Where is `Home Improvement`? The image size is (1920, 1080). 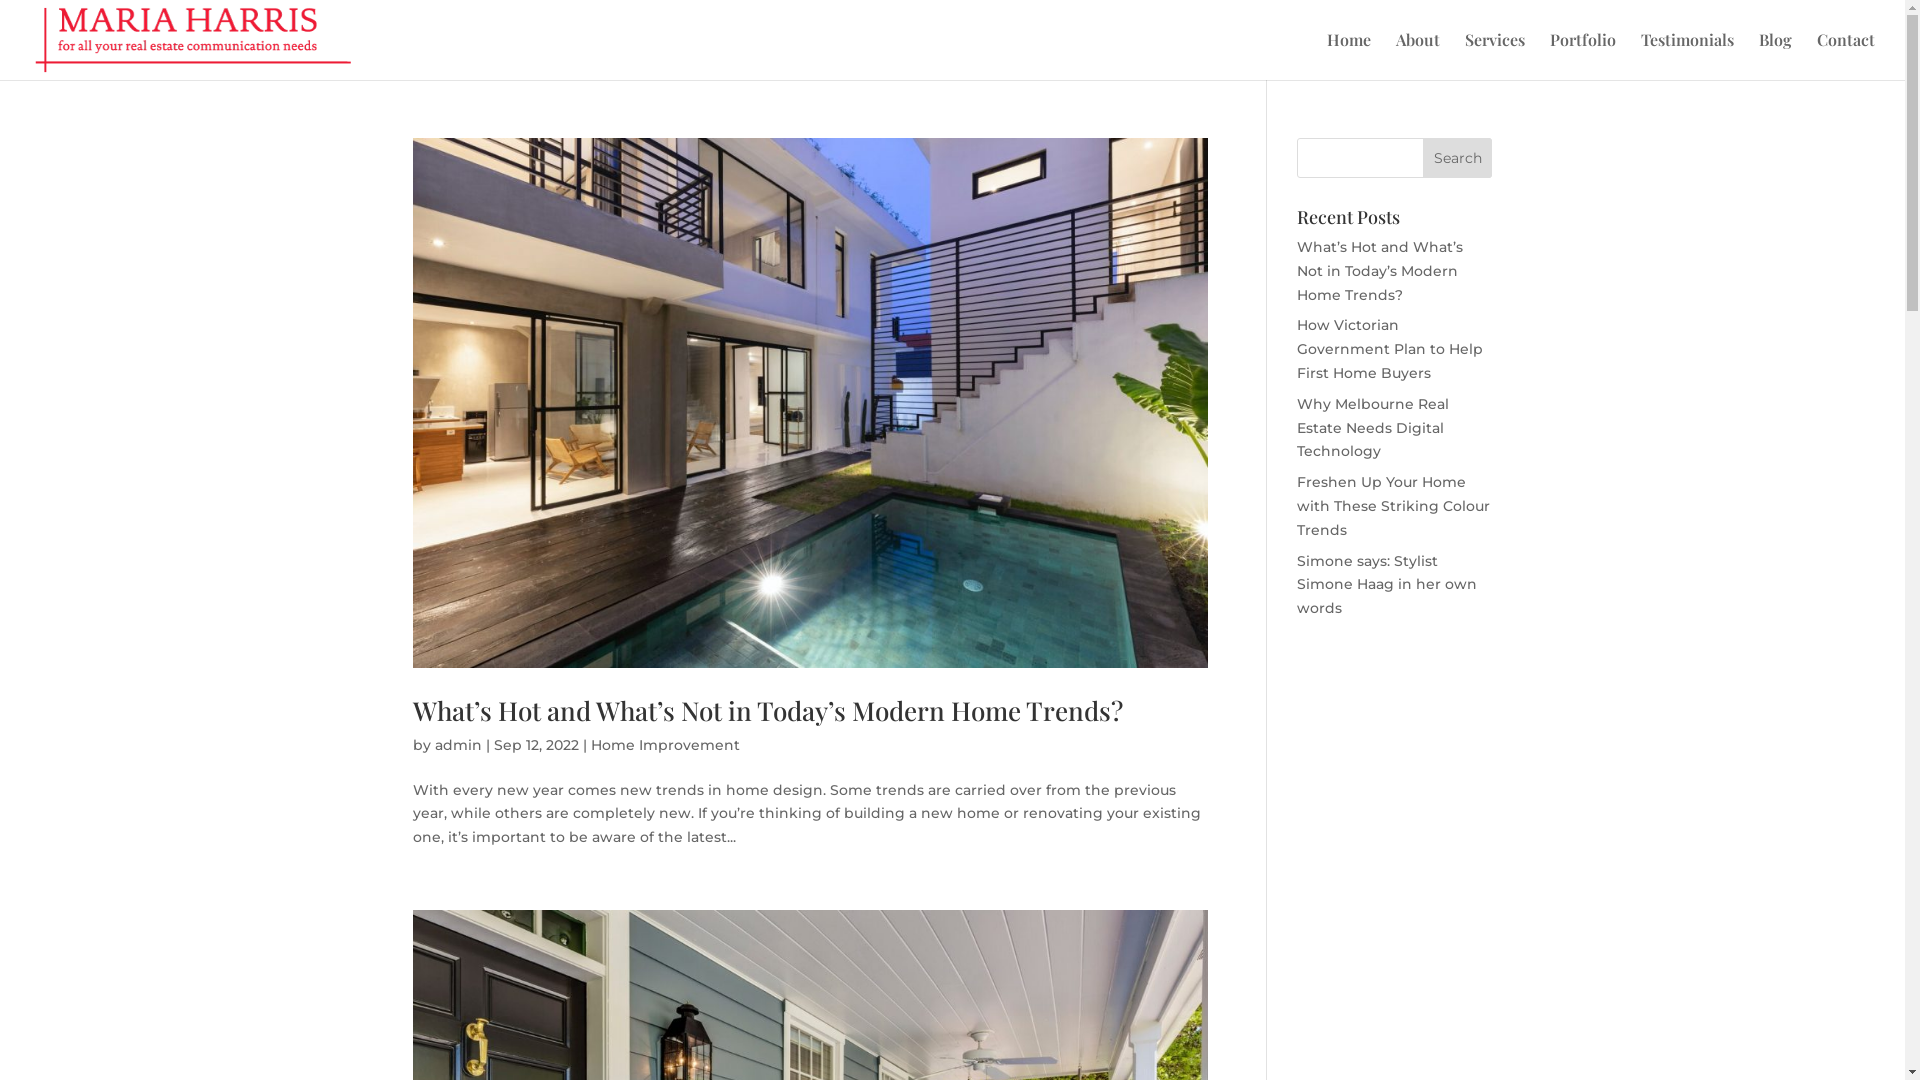 Home Improvement is located at coordinates (664, 745).